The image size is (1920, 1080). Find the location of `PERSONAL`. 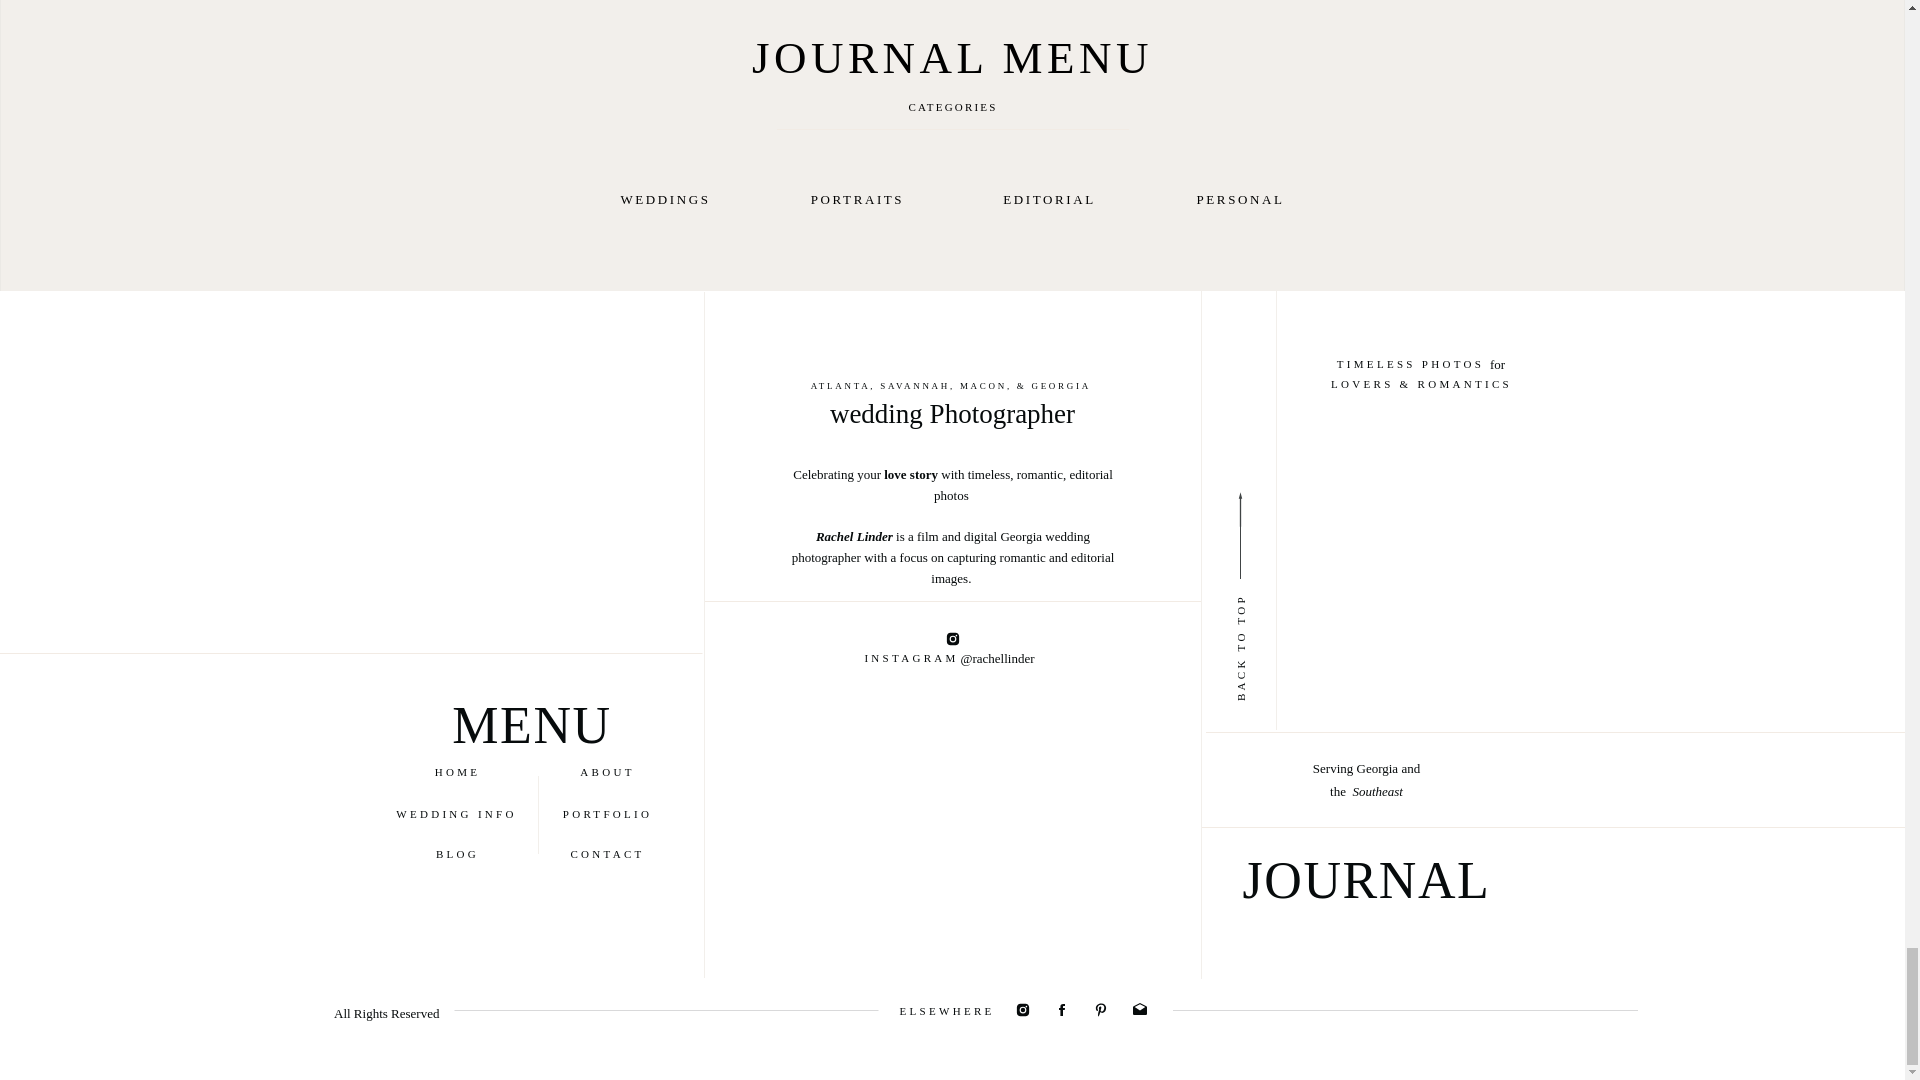

PERSONAL is located at coordinates (1240, 198).